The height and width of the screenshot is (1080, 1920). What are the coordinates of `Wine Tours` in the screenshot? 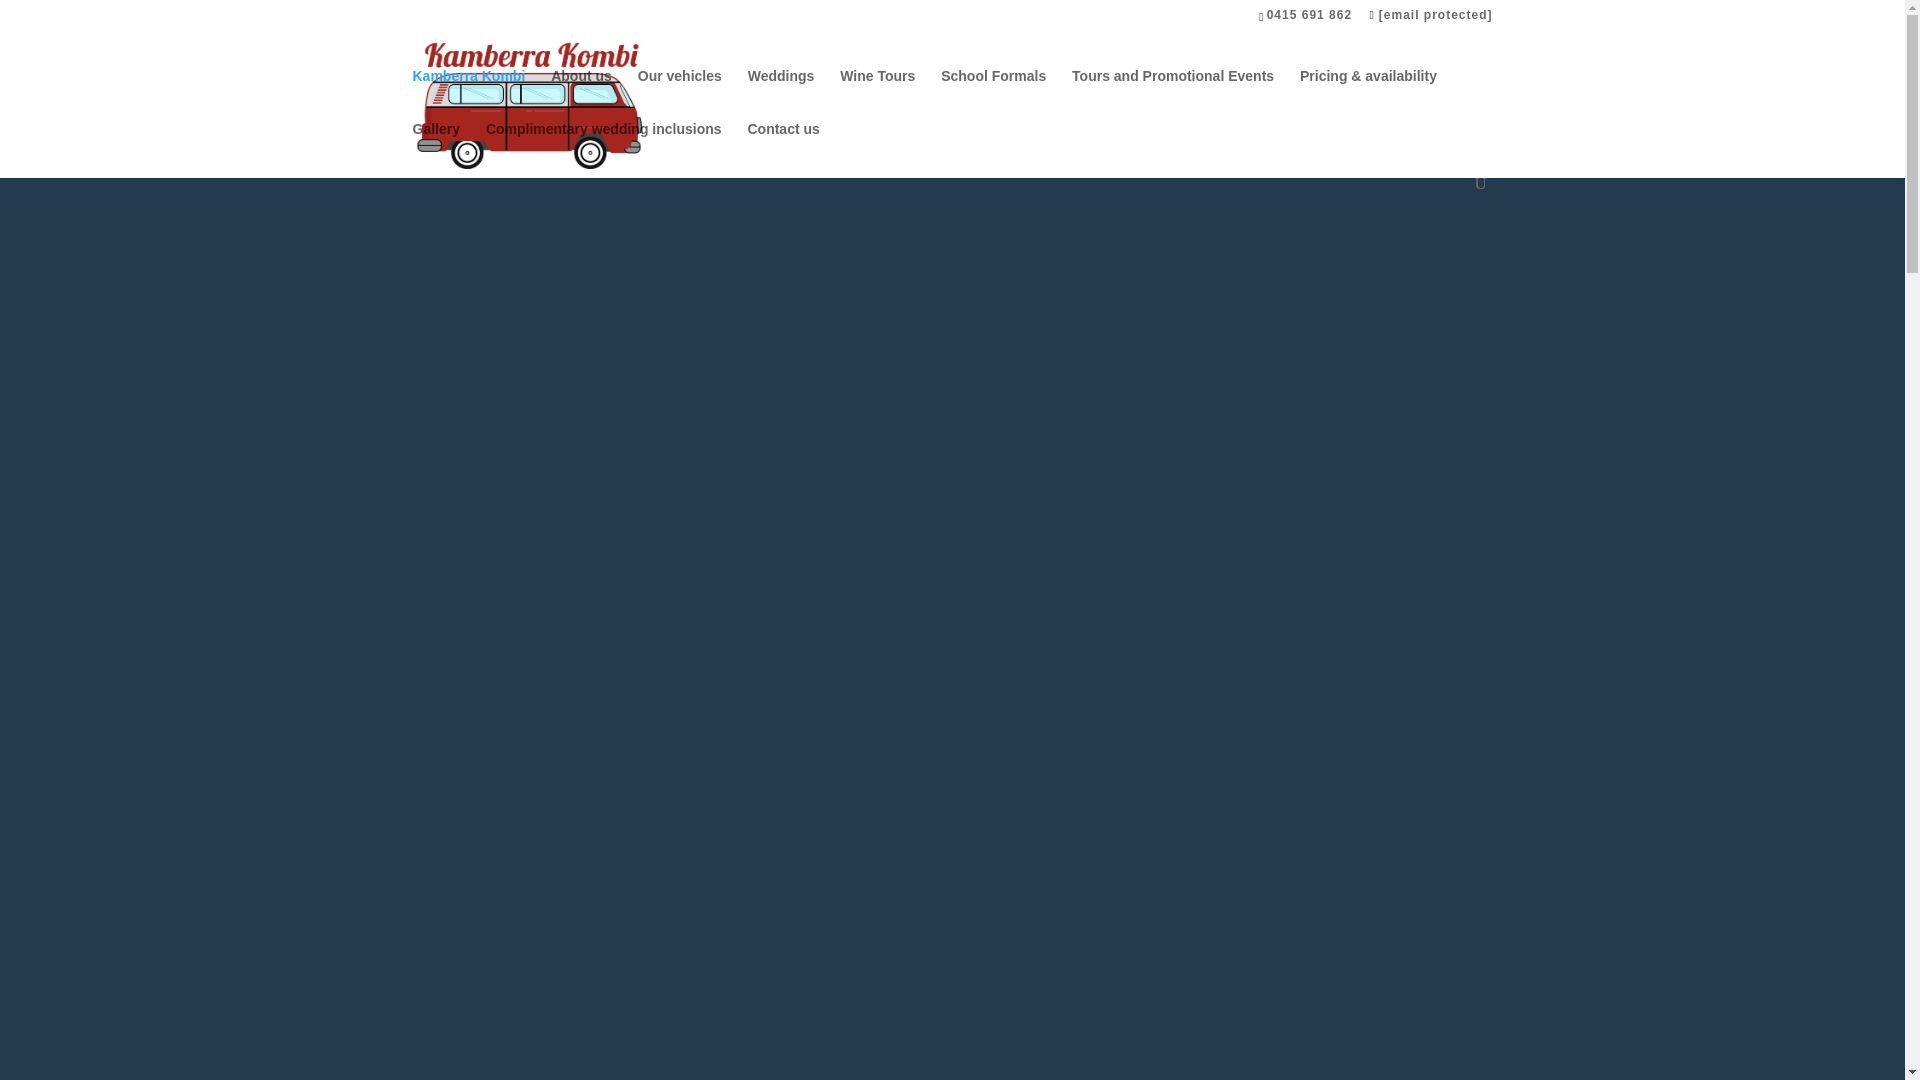 It's located at (878, 96).